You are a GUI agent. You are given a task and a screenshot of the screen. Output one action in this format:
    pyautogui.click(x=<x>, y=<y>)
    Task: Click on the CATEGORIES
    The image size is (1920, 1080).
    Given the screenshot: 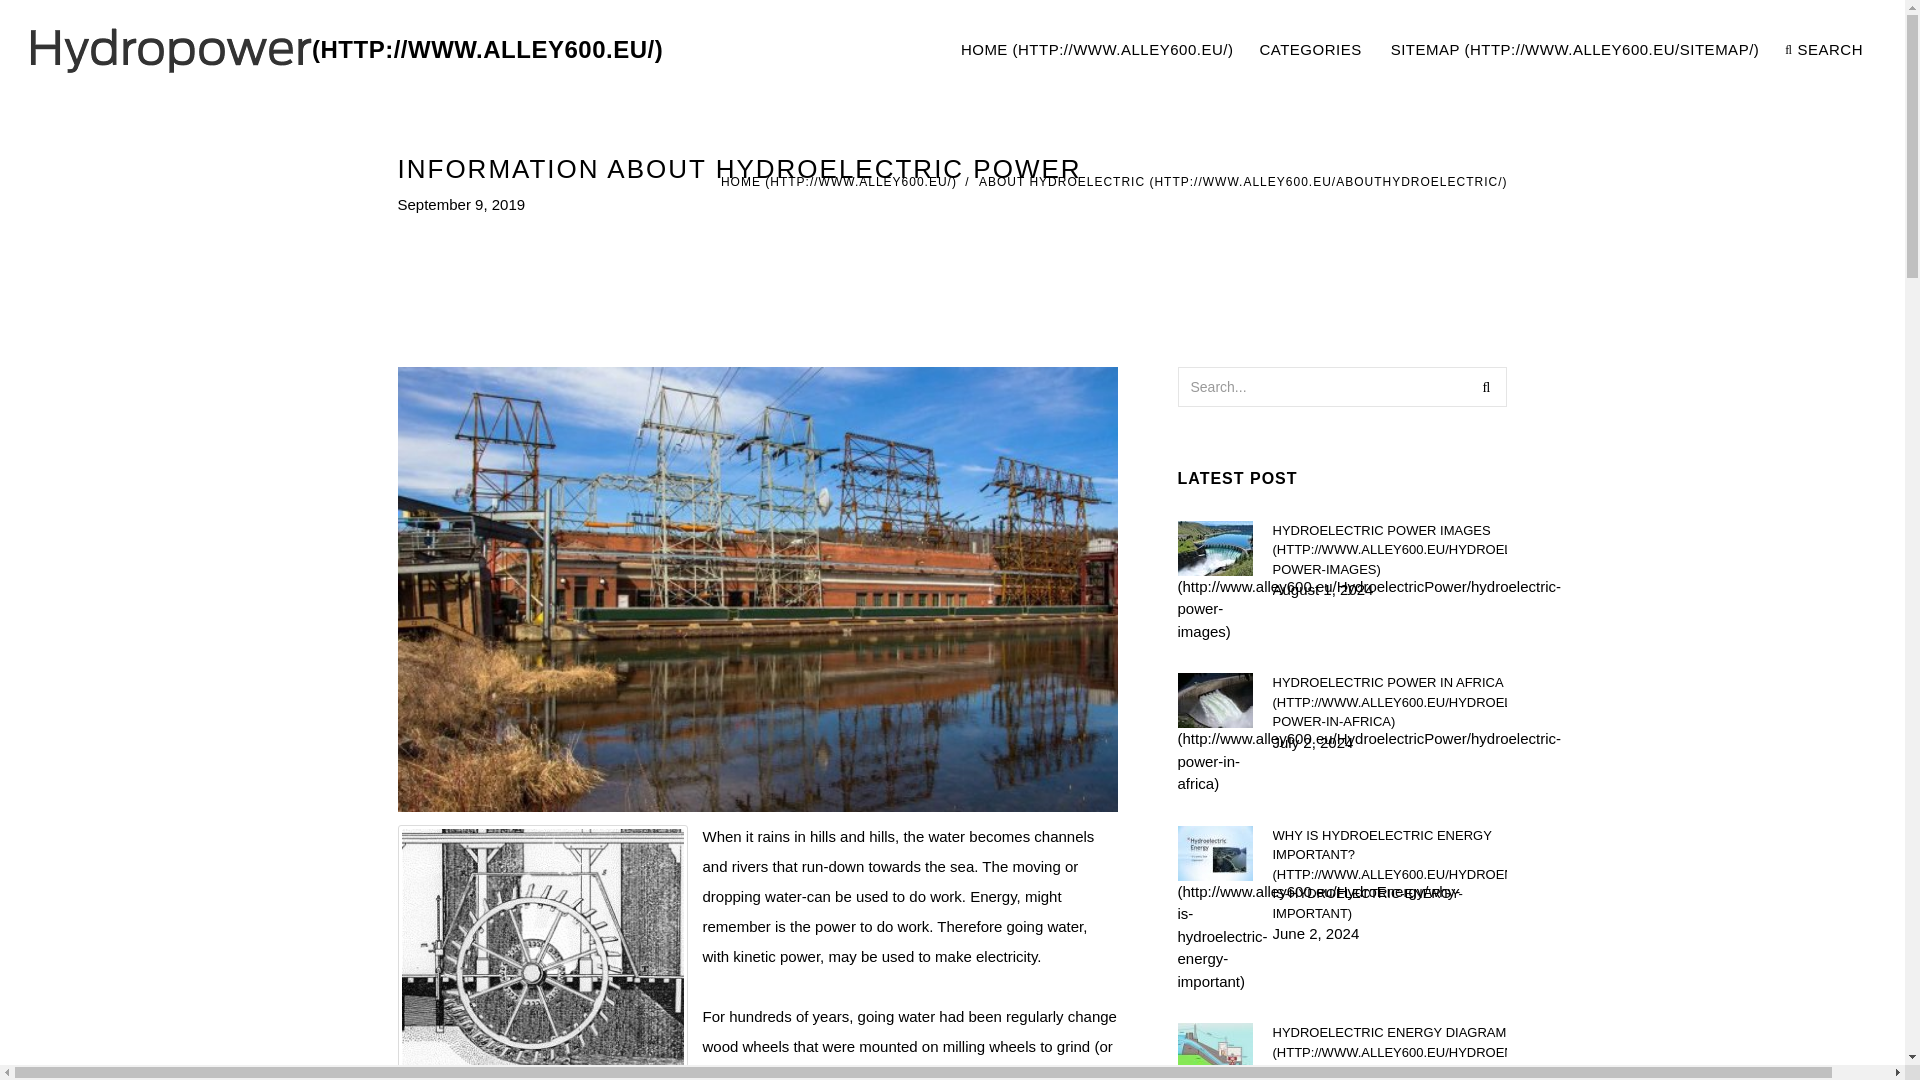 What is the action you would take?
    pyautogui.click(x=1311, y=50)
    